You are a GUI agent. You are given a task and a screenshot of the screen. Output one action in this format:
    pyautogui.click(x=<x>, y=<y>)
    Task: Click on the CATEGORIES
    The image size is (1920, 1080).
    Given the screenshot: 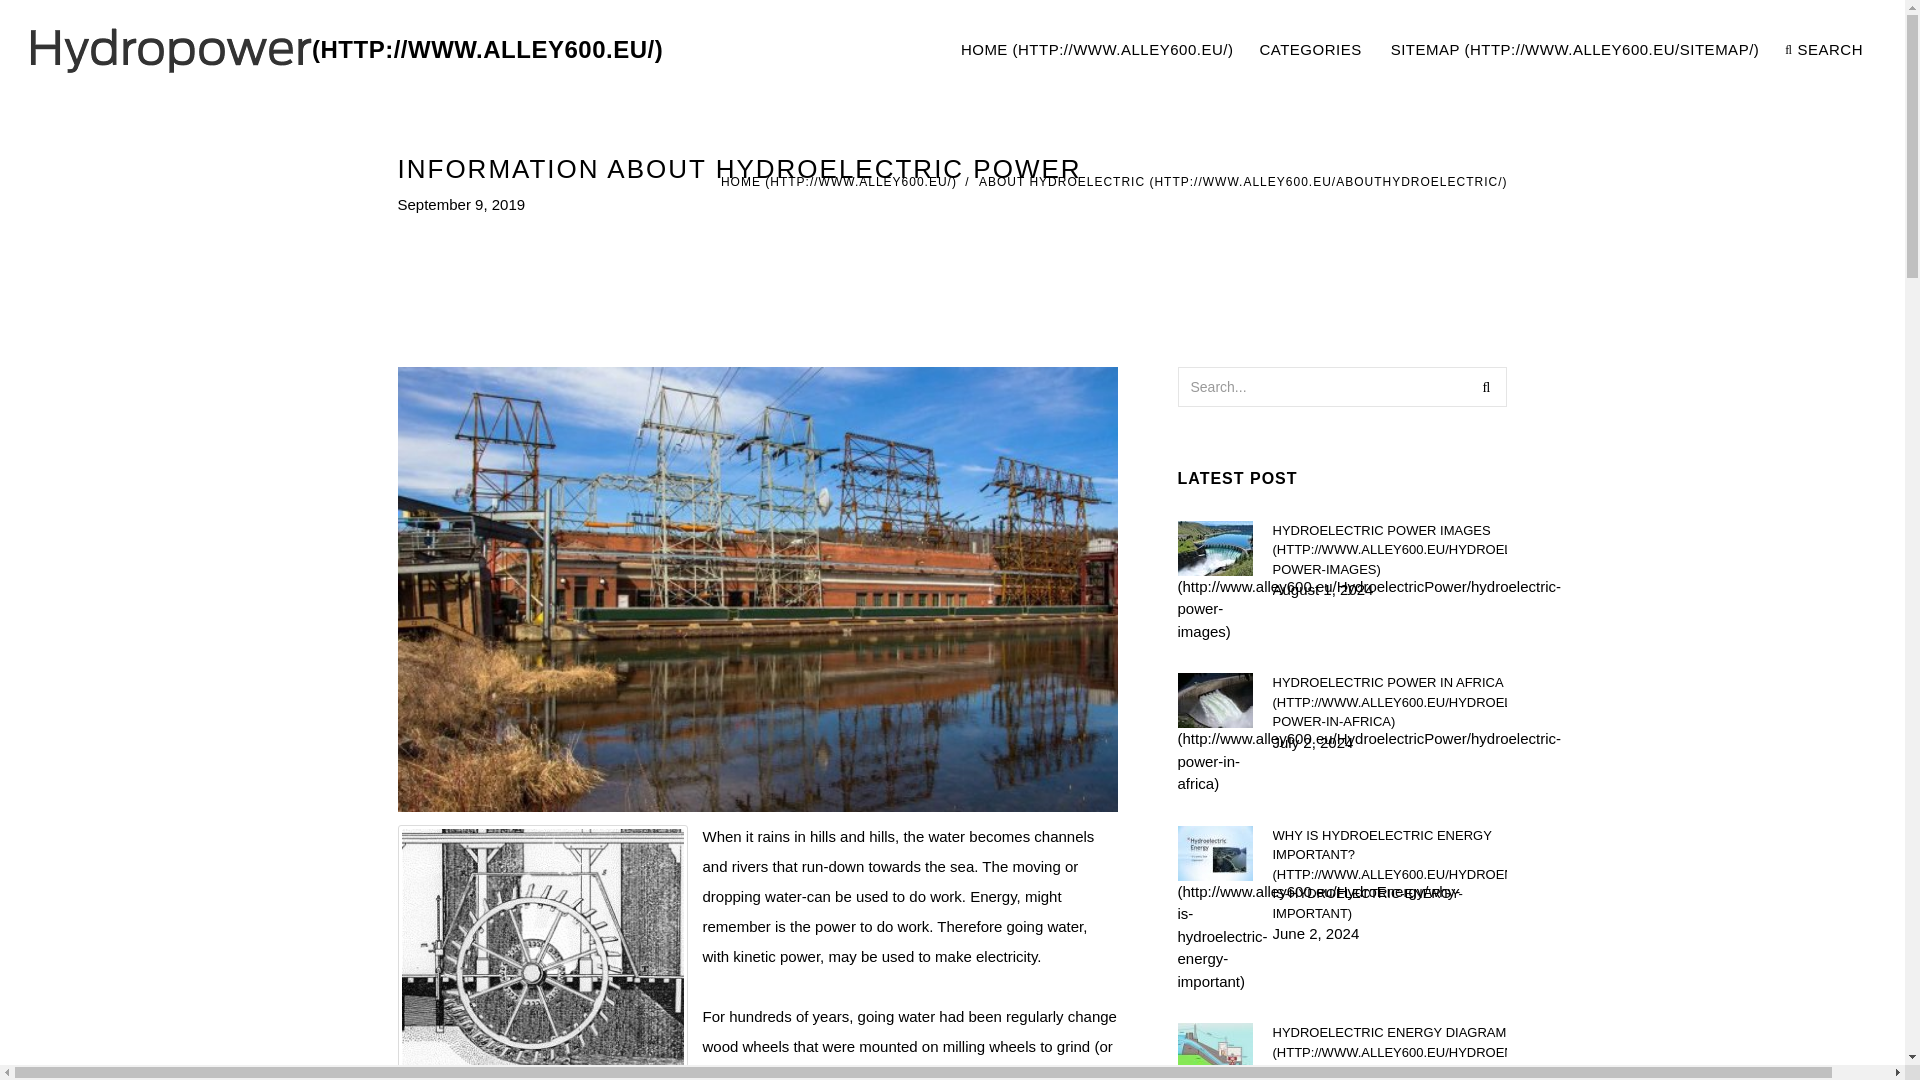 What is the action you would take?
    pyautogui.click(x=1311, y=50)
    